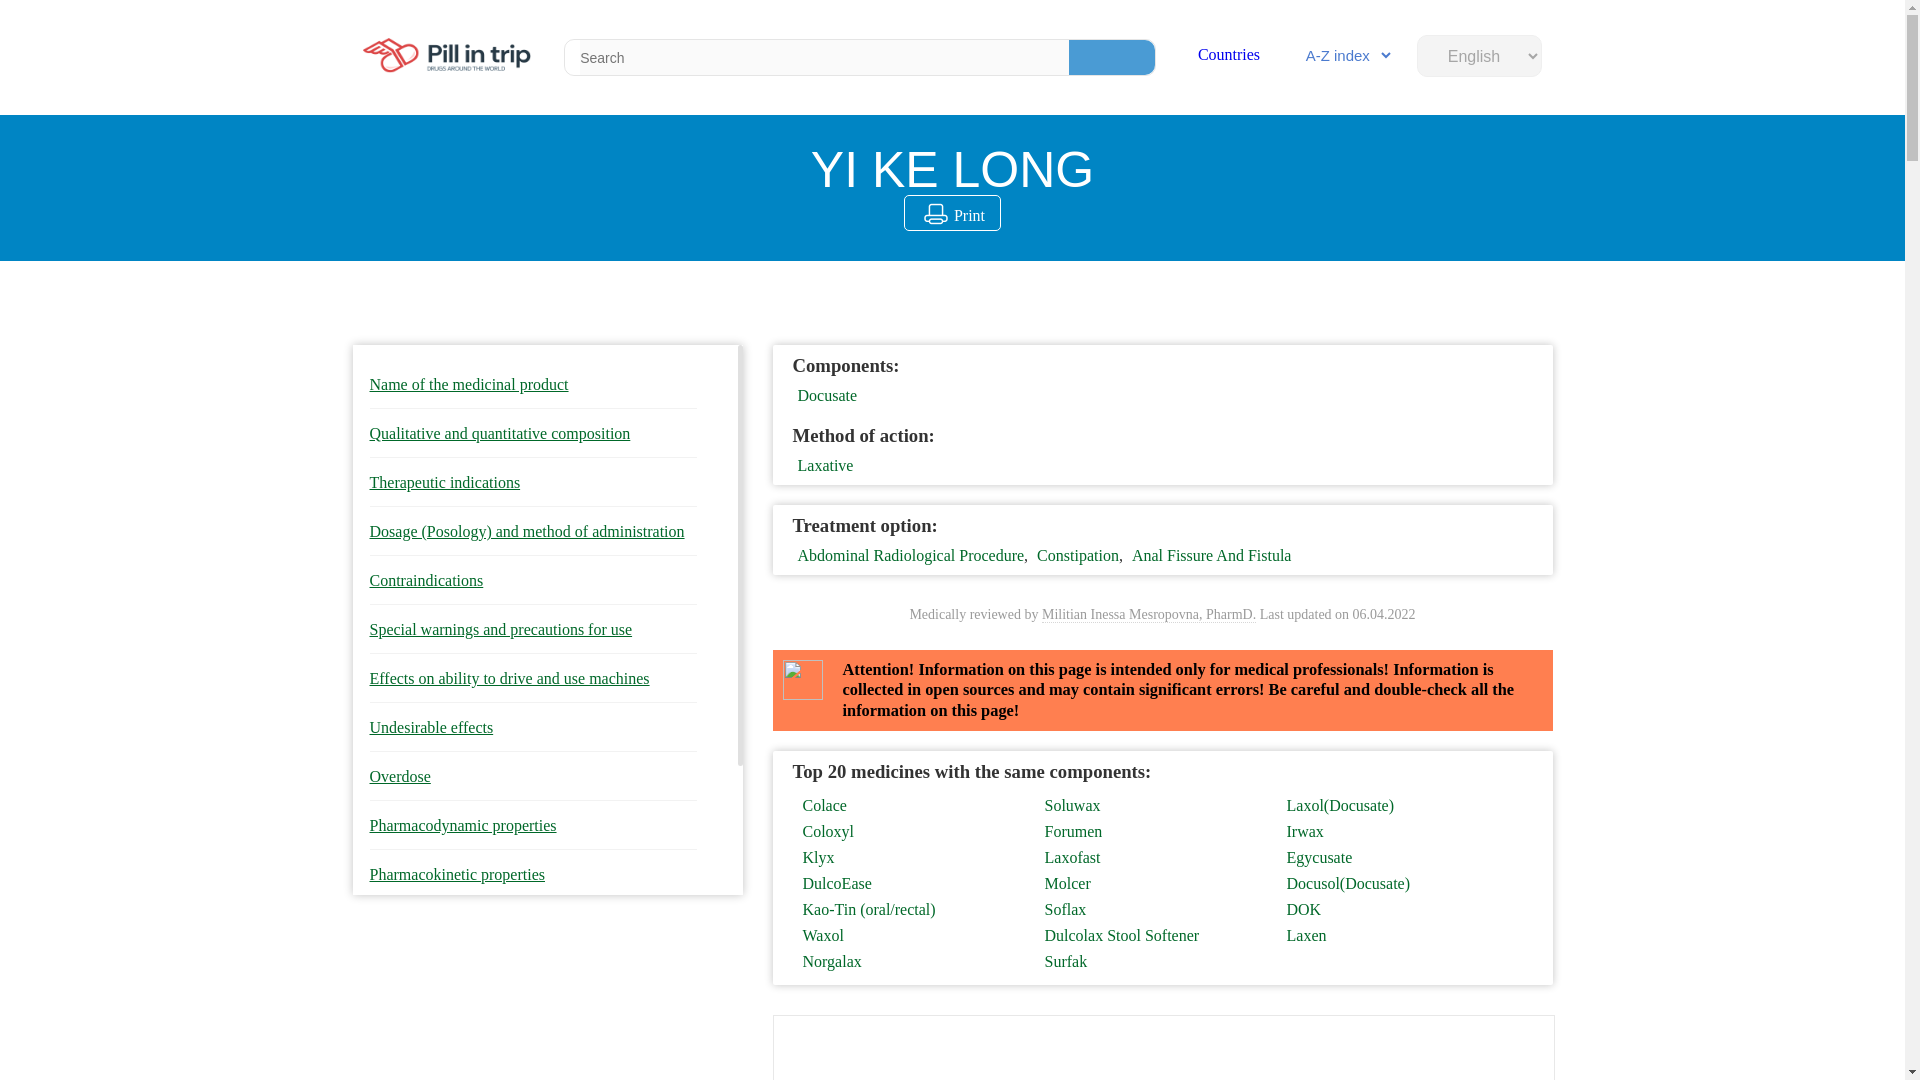 The image size is (1920, 1080). Describe the element at coordinates (1228, 54) in the screenshot. I see `Countries` at that location.